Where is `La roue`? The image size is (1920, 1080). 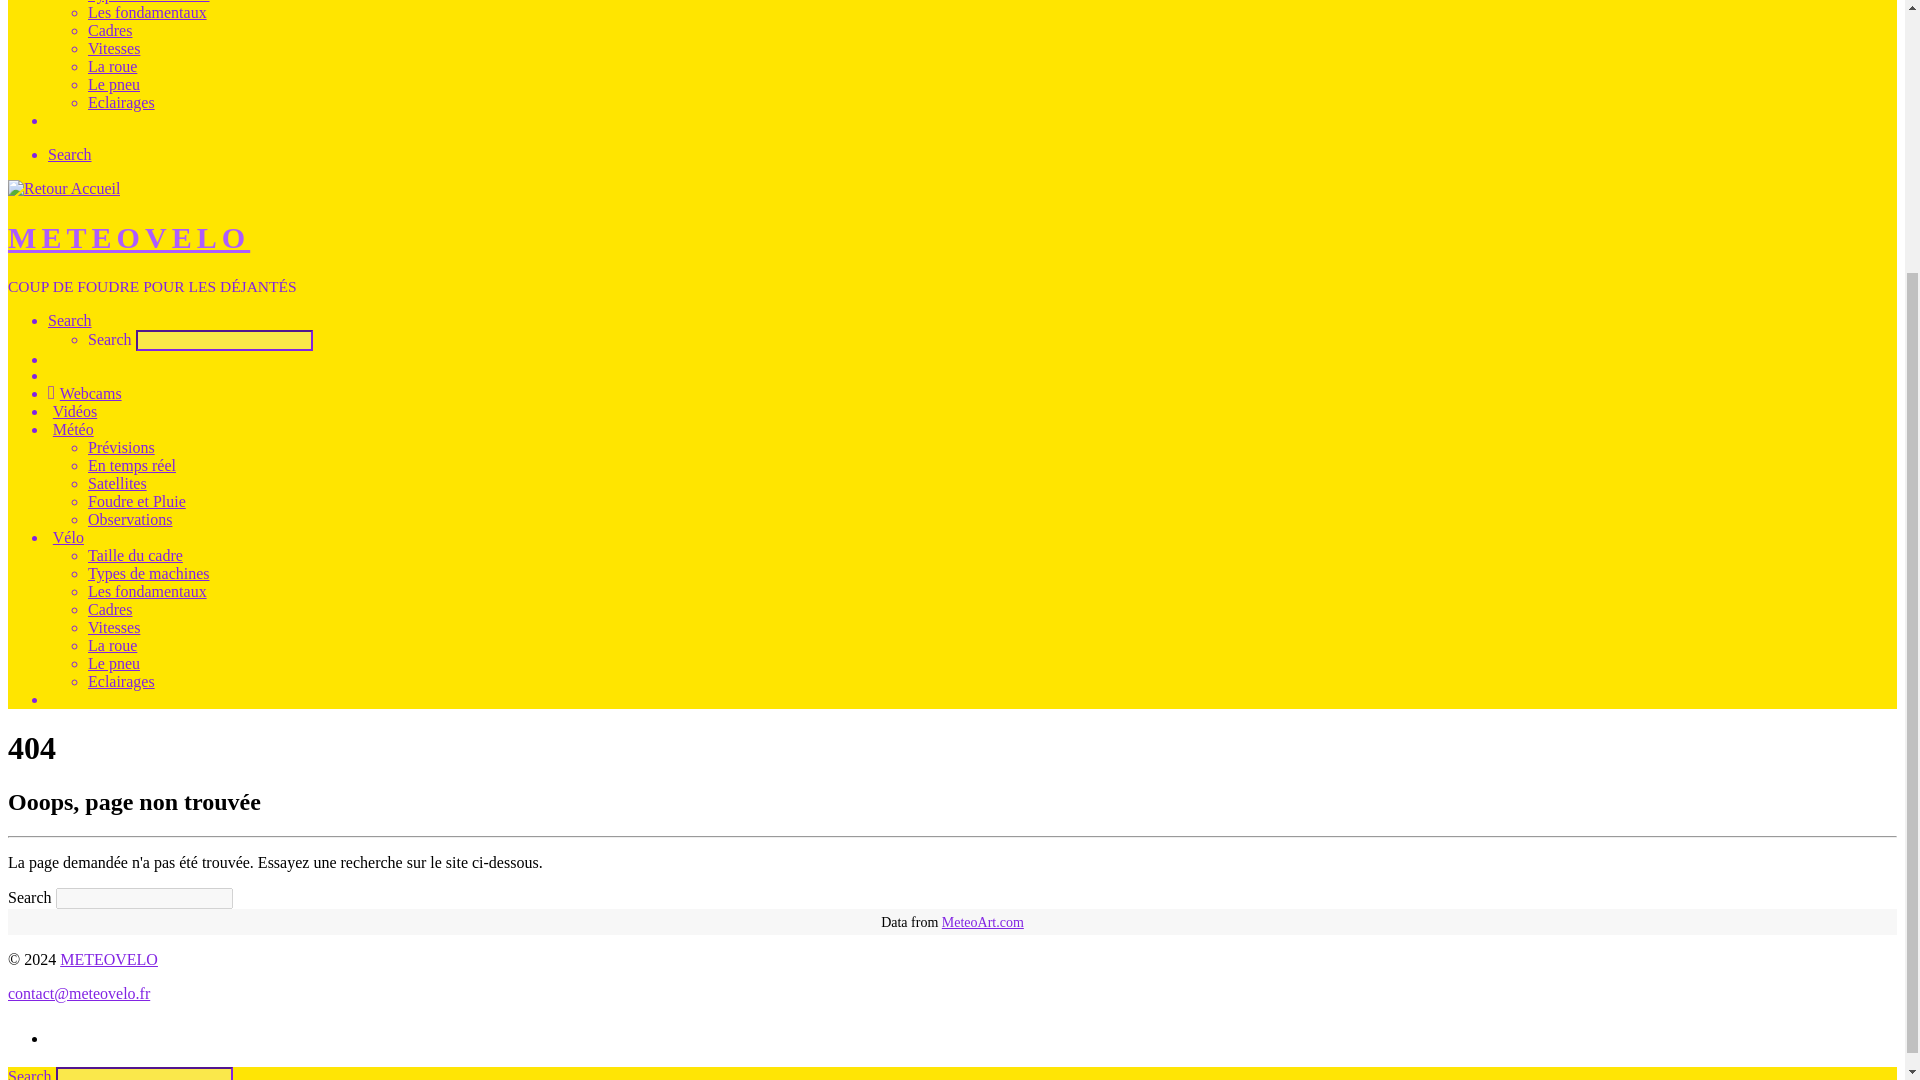 La roue is located at coordinates (112, 66).